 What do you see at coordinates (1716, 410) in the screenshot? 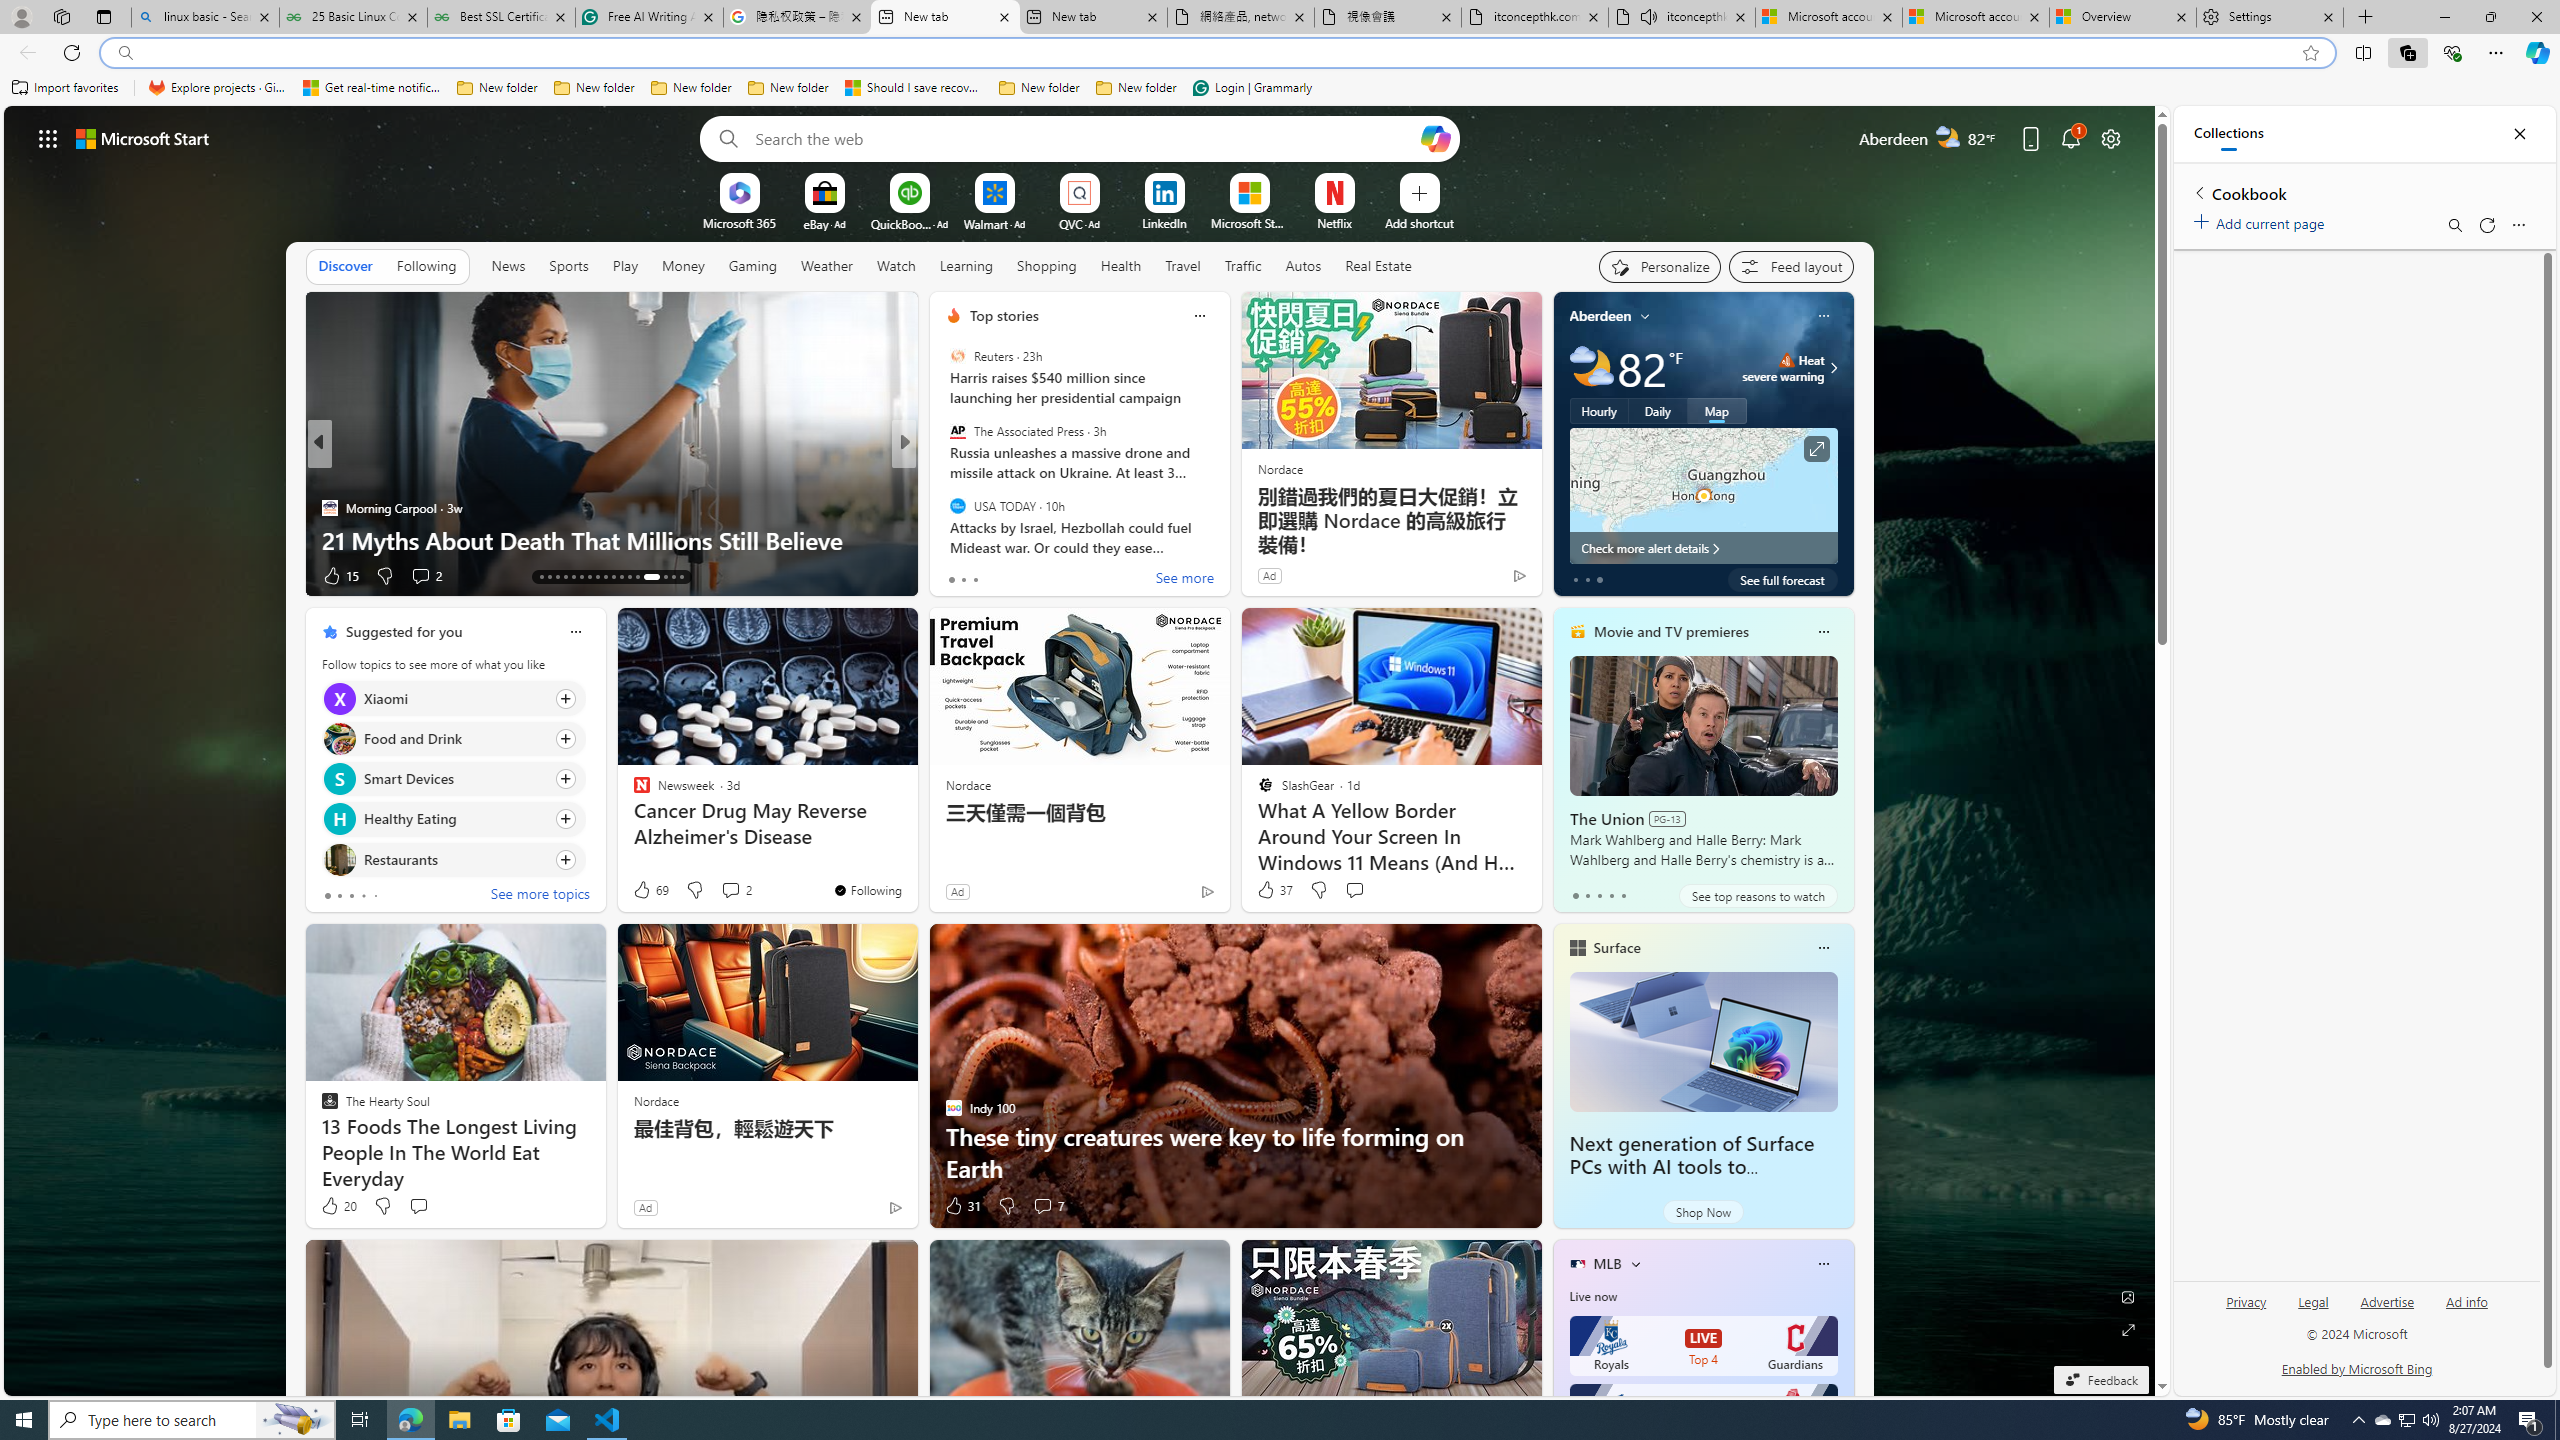
I see `Map` at bounding box center [1716, 410].